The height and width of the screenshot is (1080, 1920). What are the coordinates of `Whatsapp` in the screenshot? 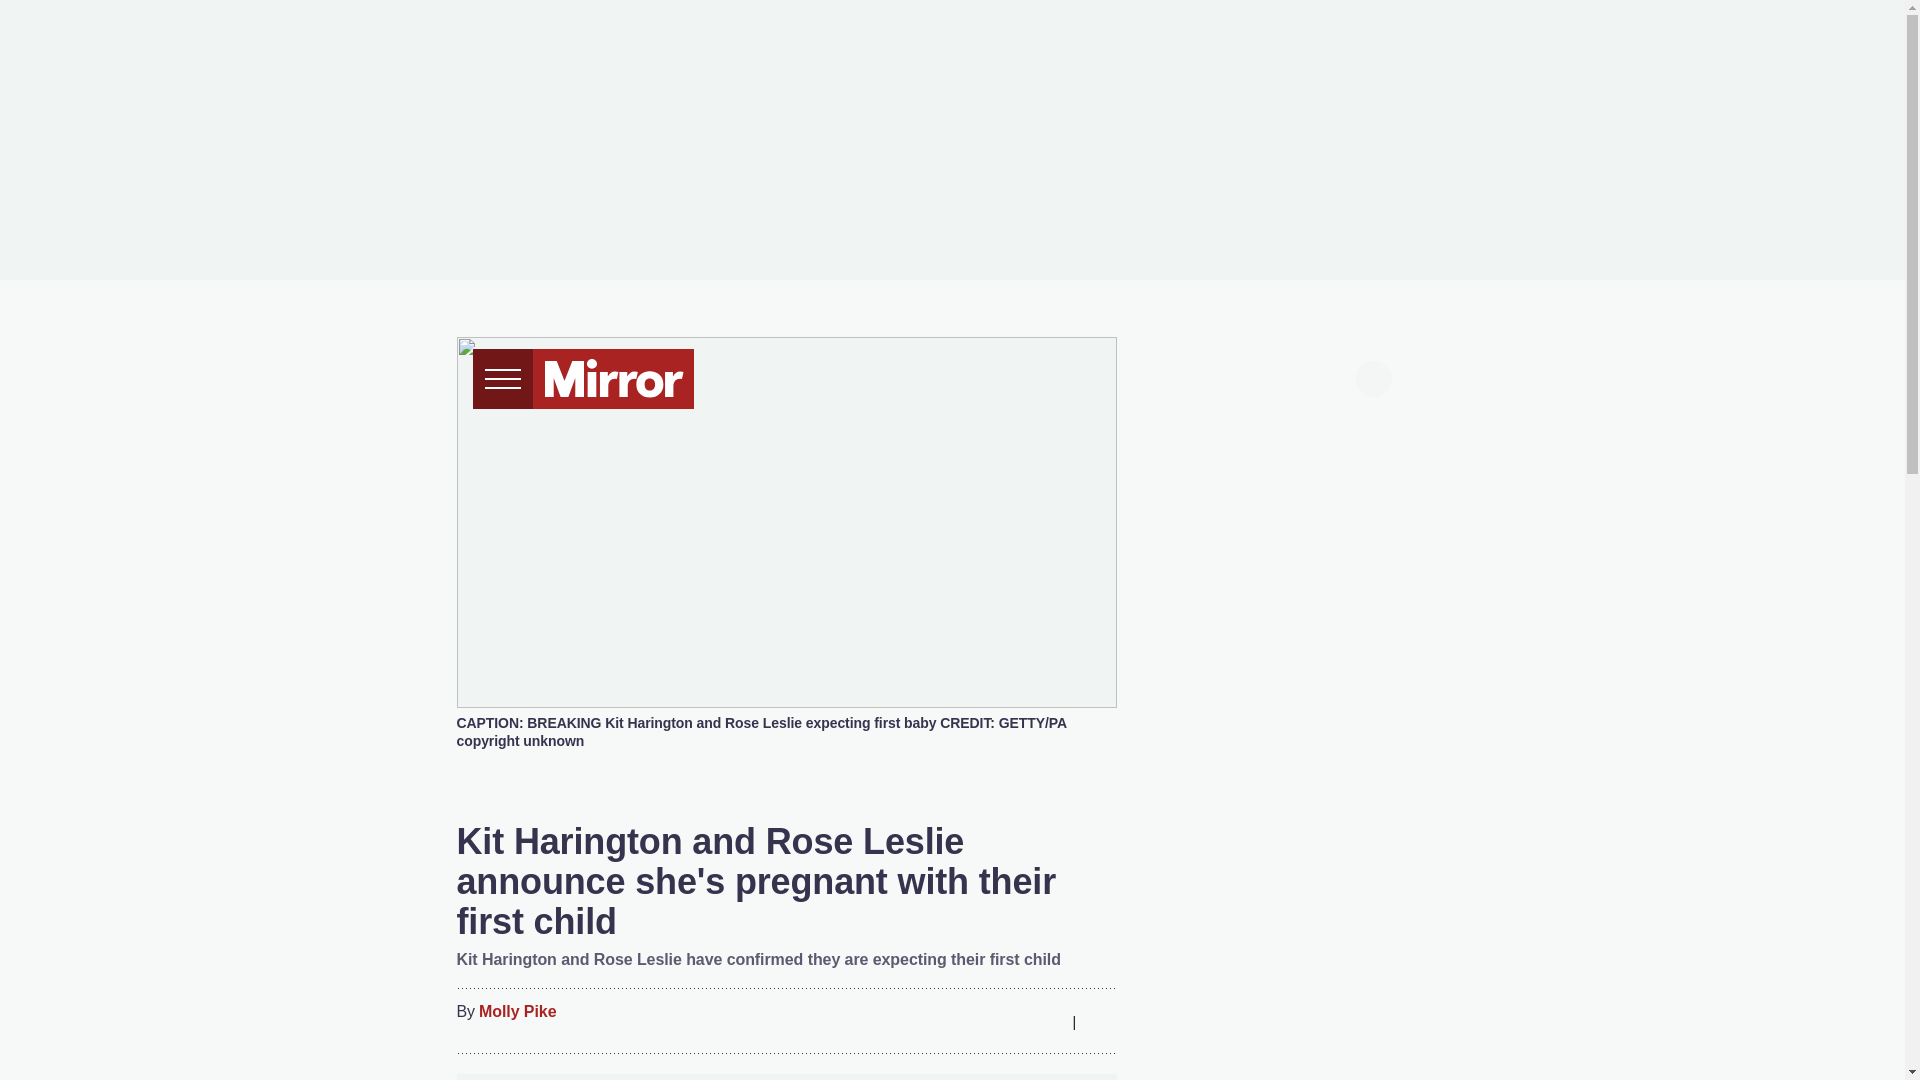 It's located at (1006, 1021).